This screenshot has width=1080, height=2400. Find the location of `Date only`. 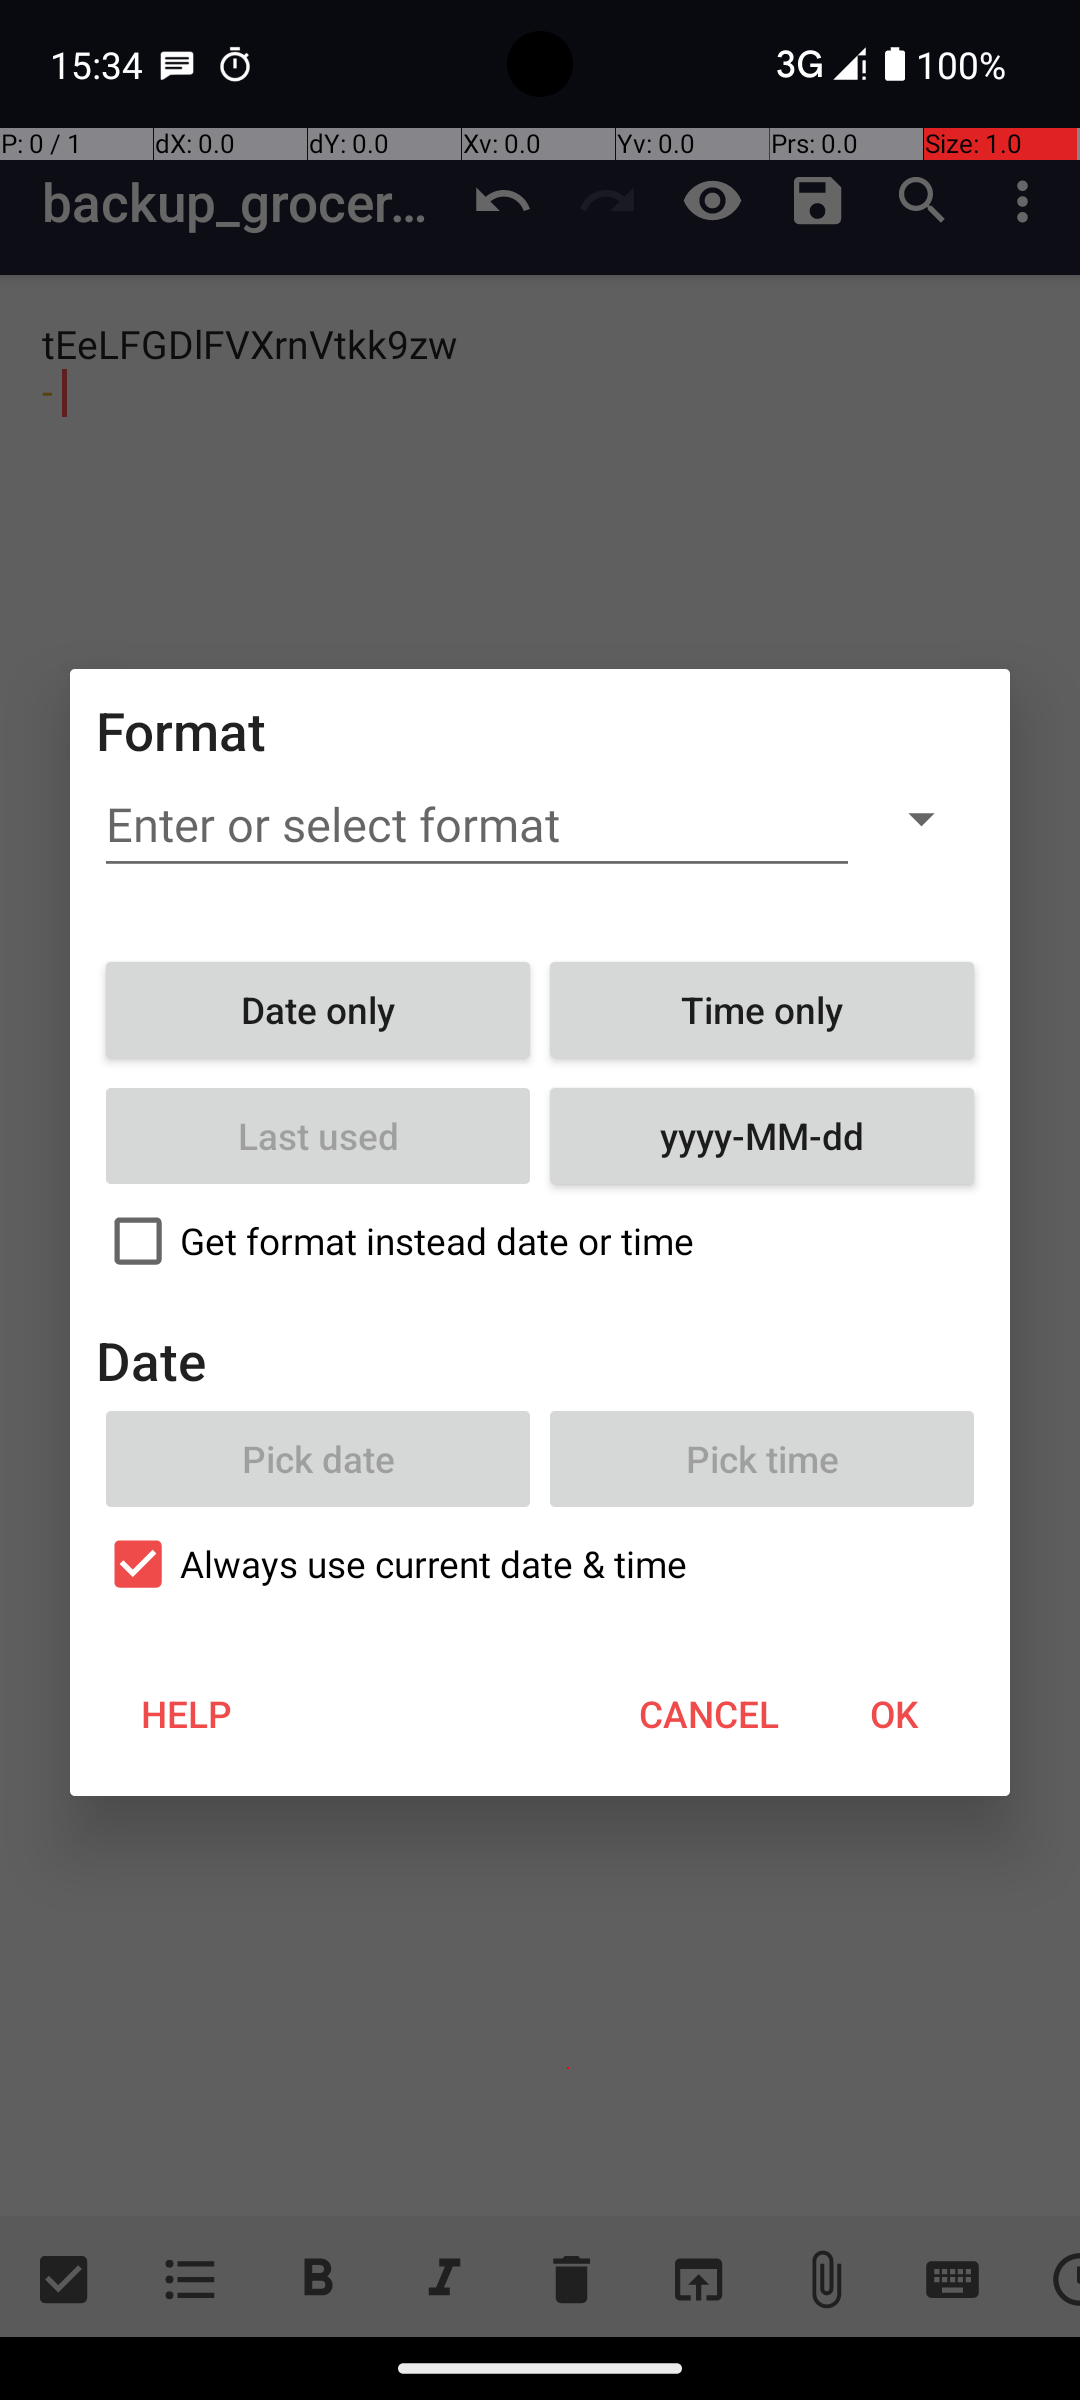

Date only is located at coordinates (318, 1010).